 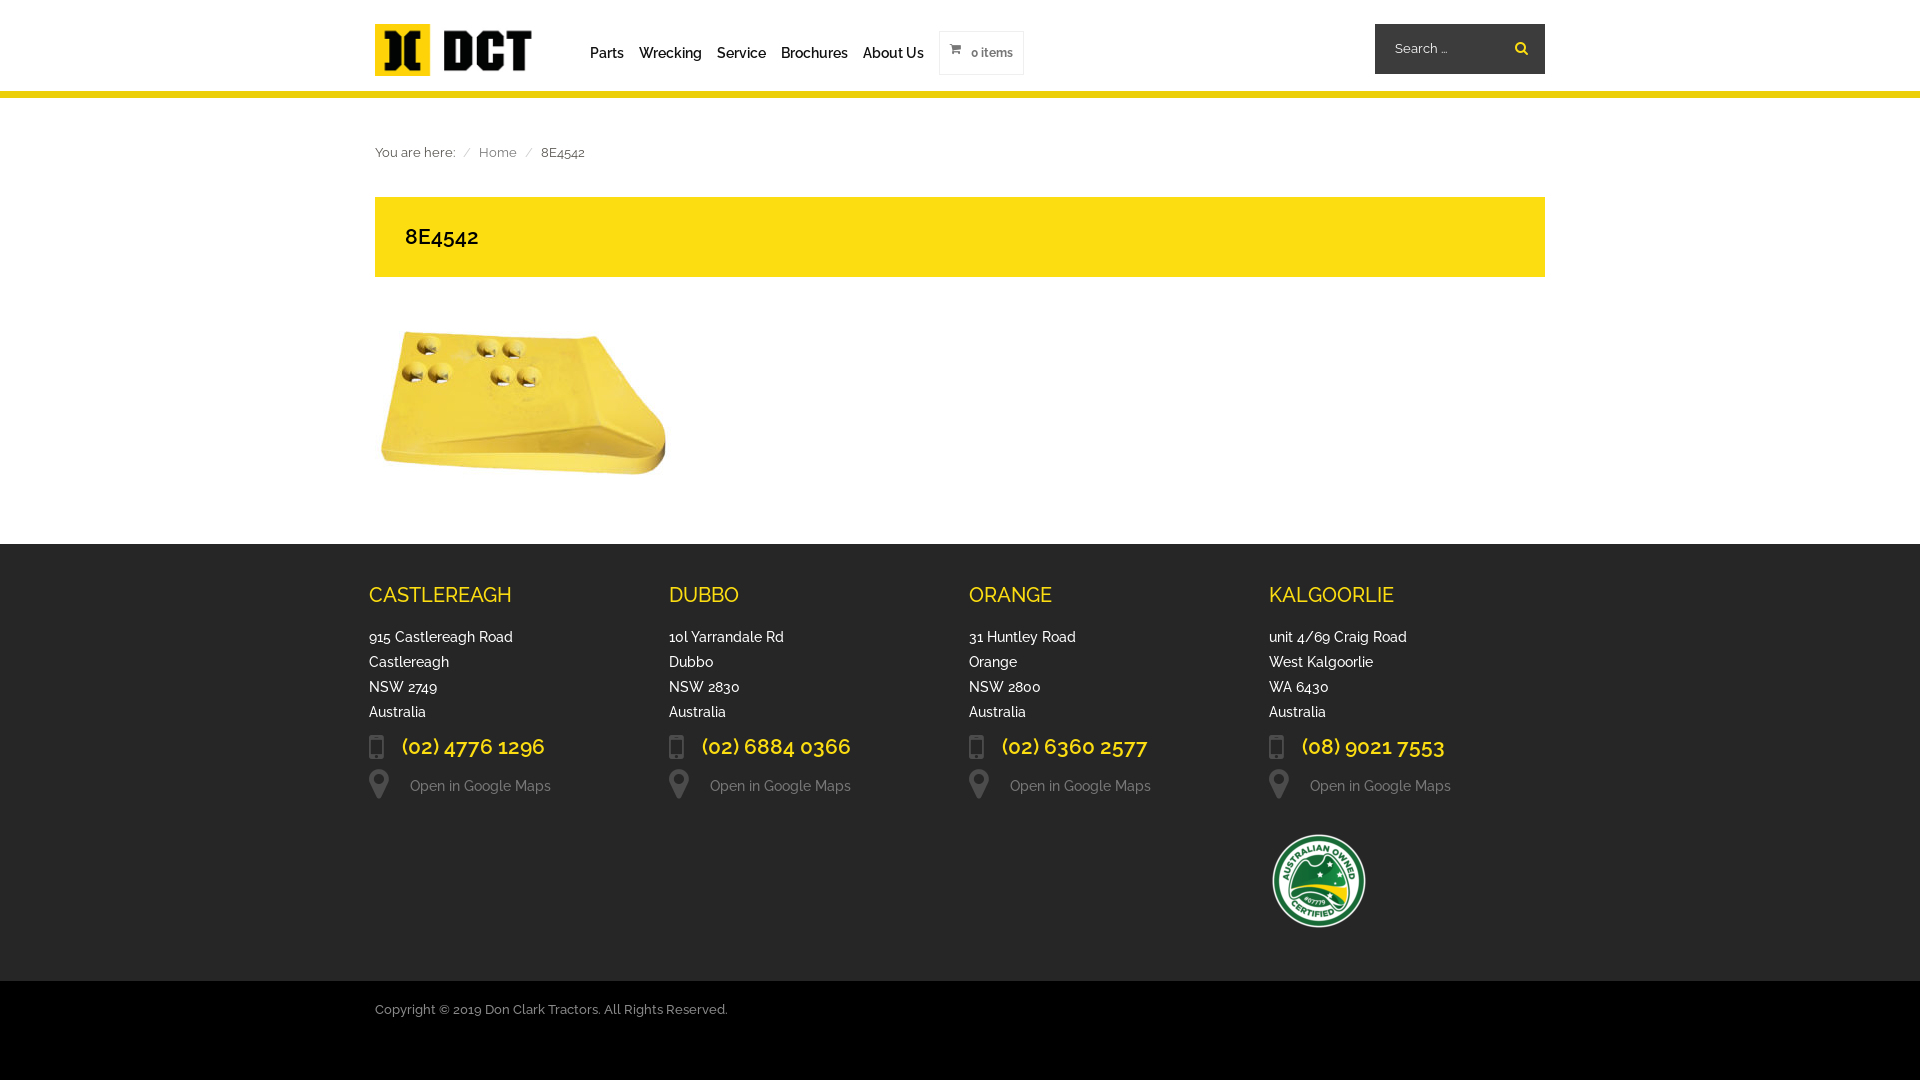 I want to click on Open in Google Maps, so click(x=480, y=786).